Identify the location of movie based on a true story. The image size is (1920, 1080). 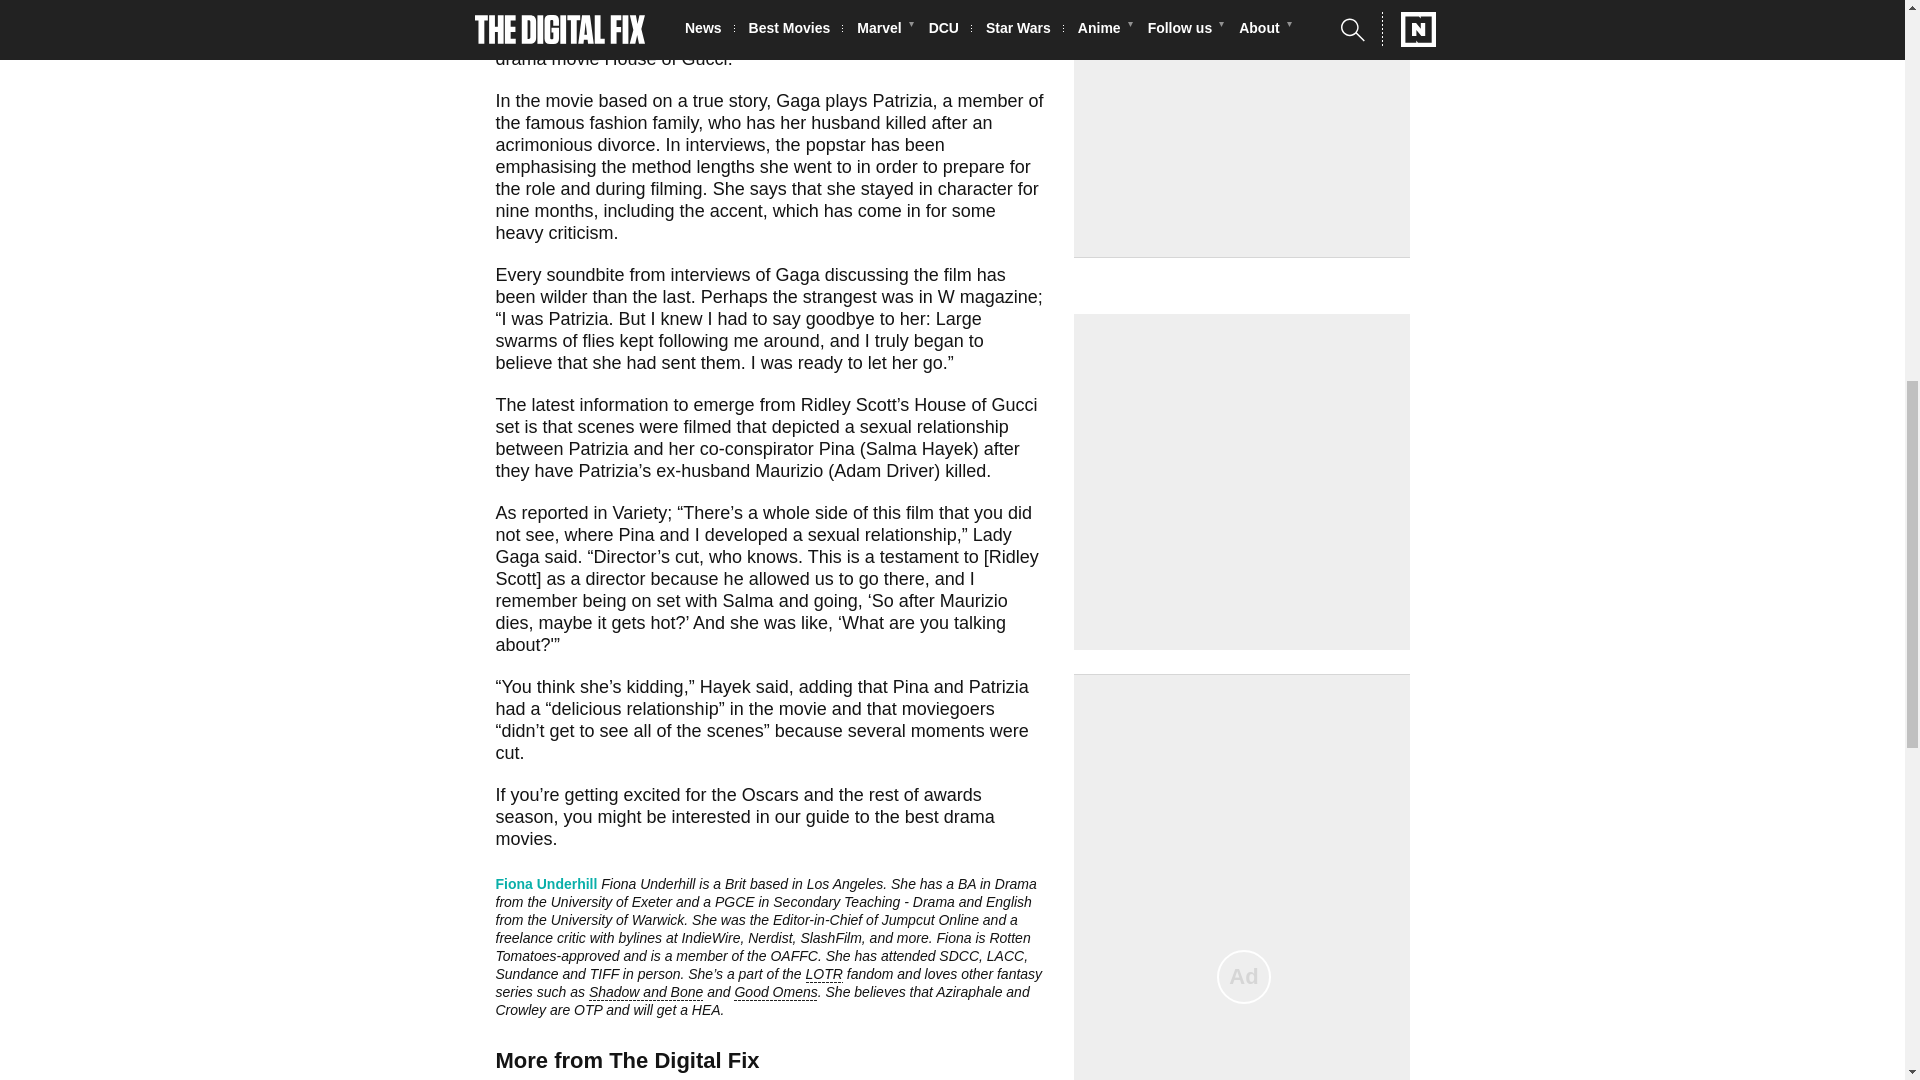
(656, 100).